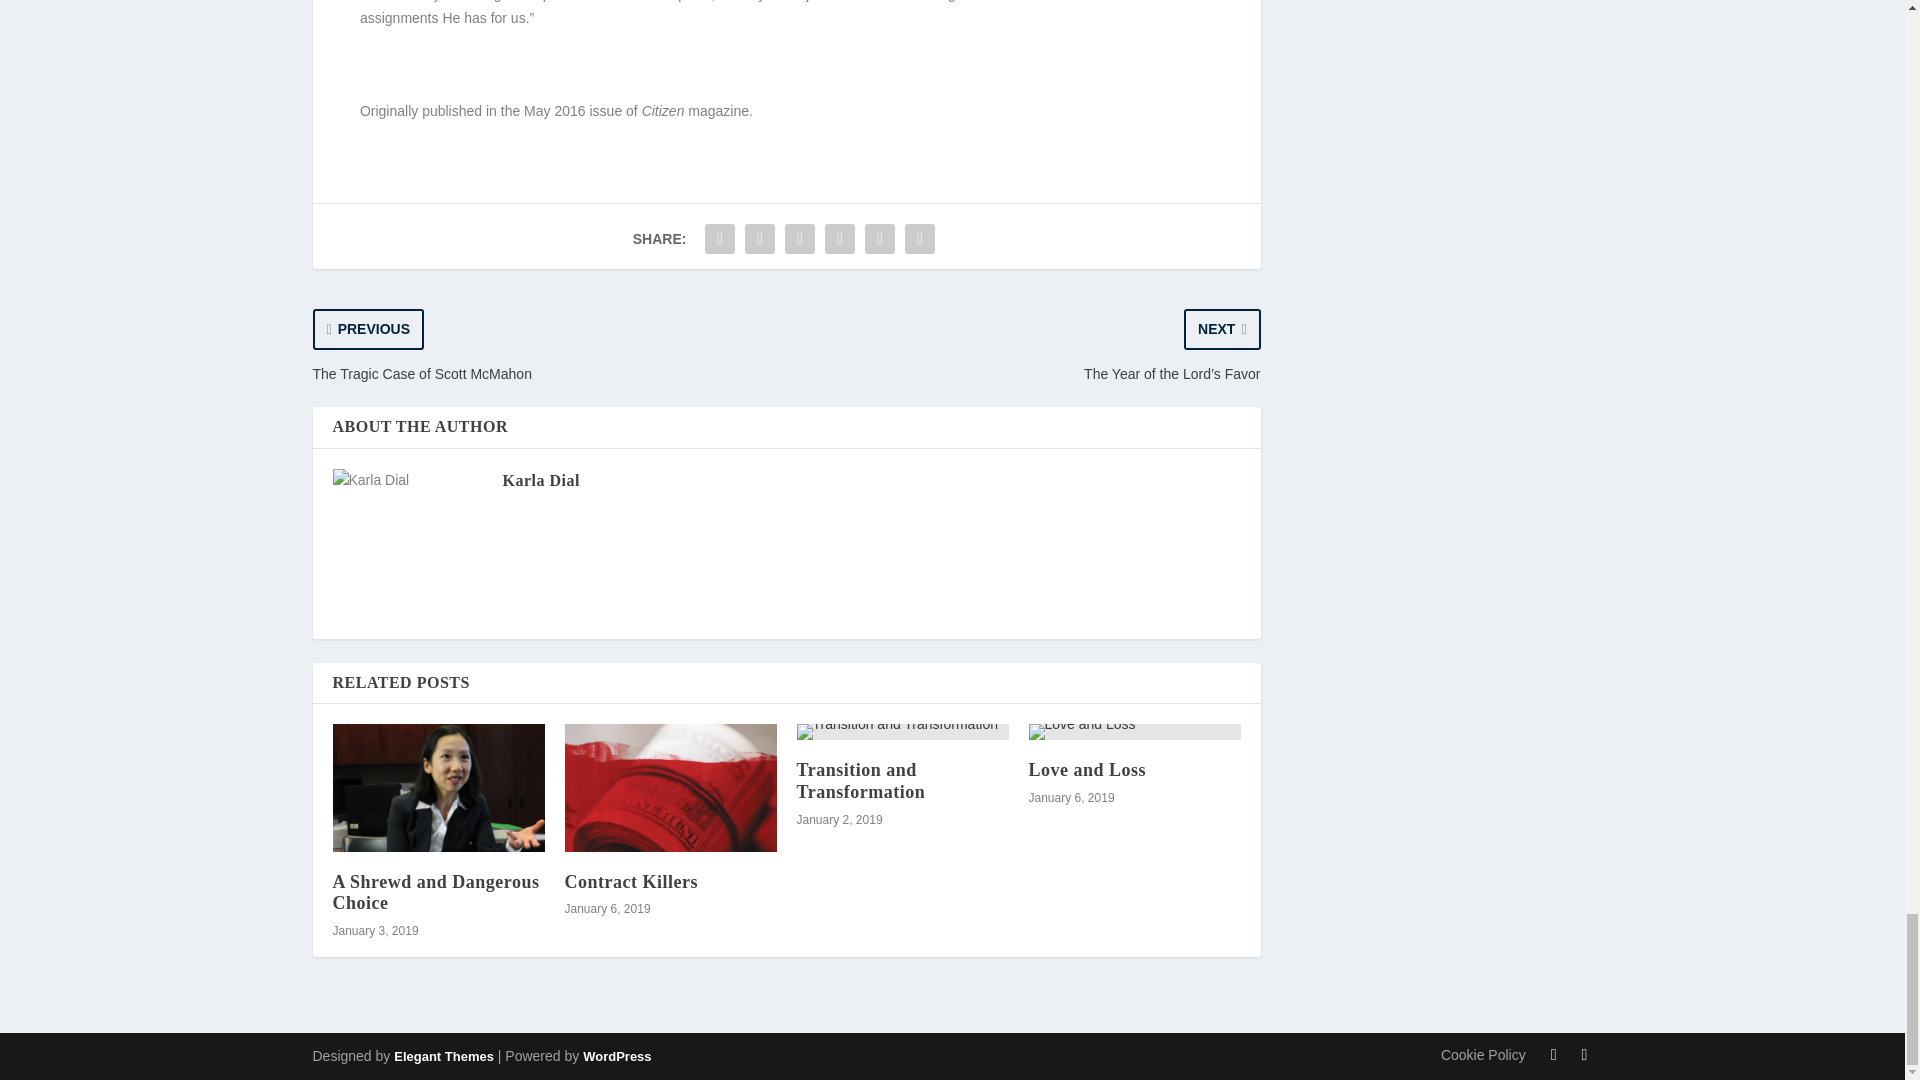 The width and height of the screenshot is (1920, 1080). Describe the element at coordinates (920, 239) in the screenshot. I see `Share "Slaying the Giants" via Print` at that location.